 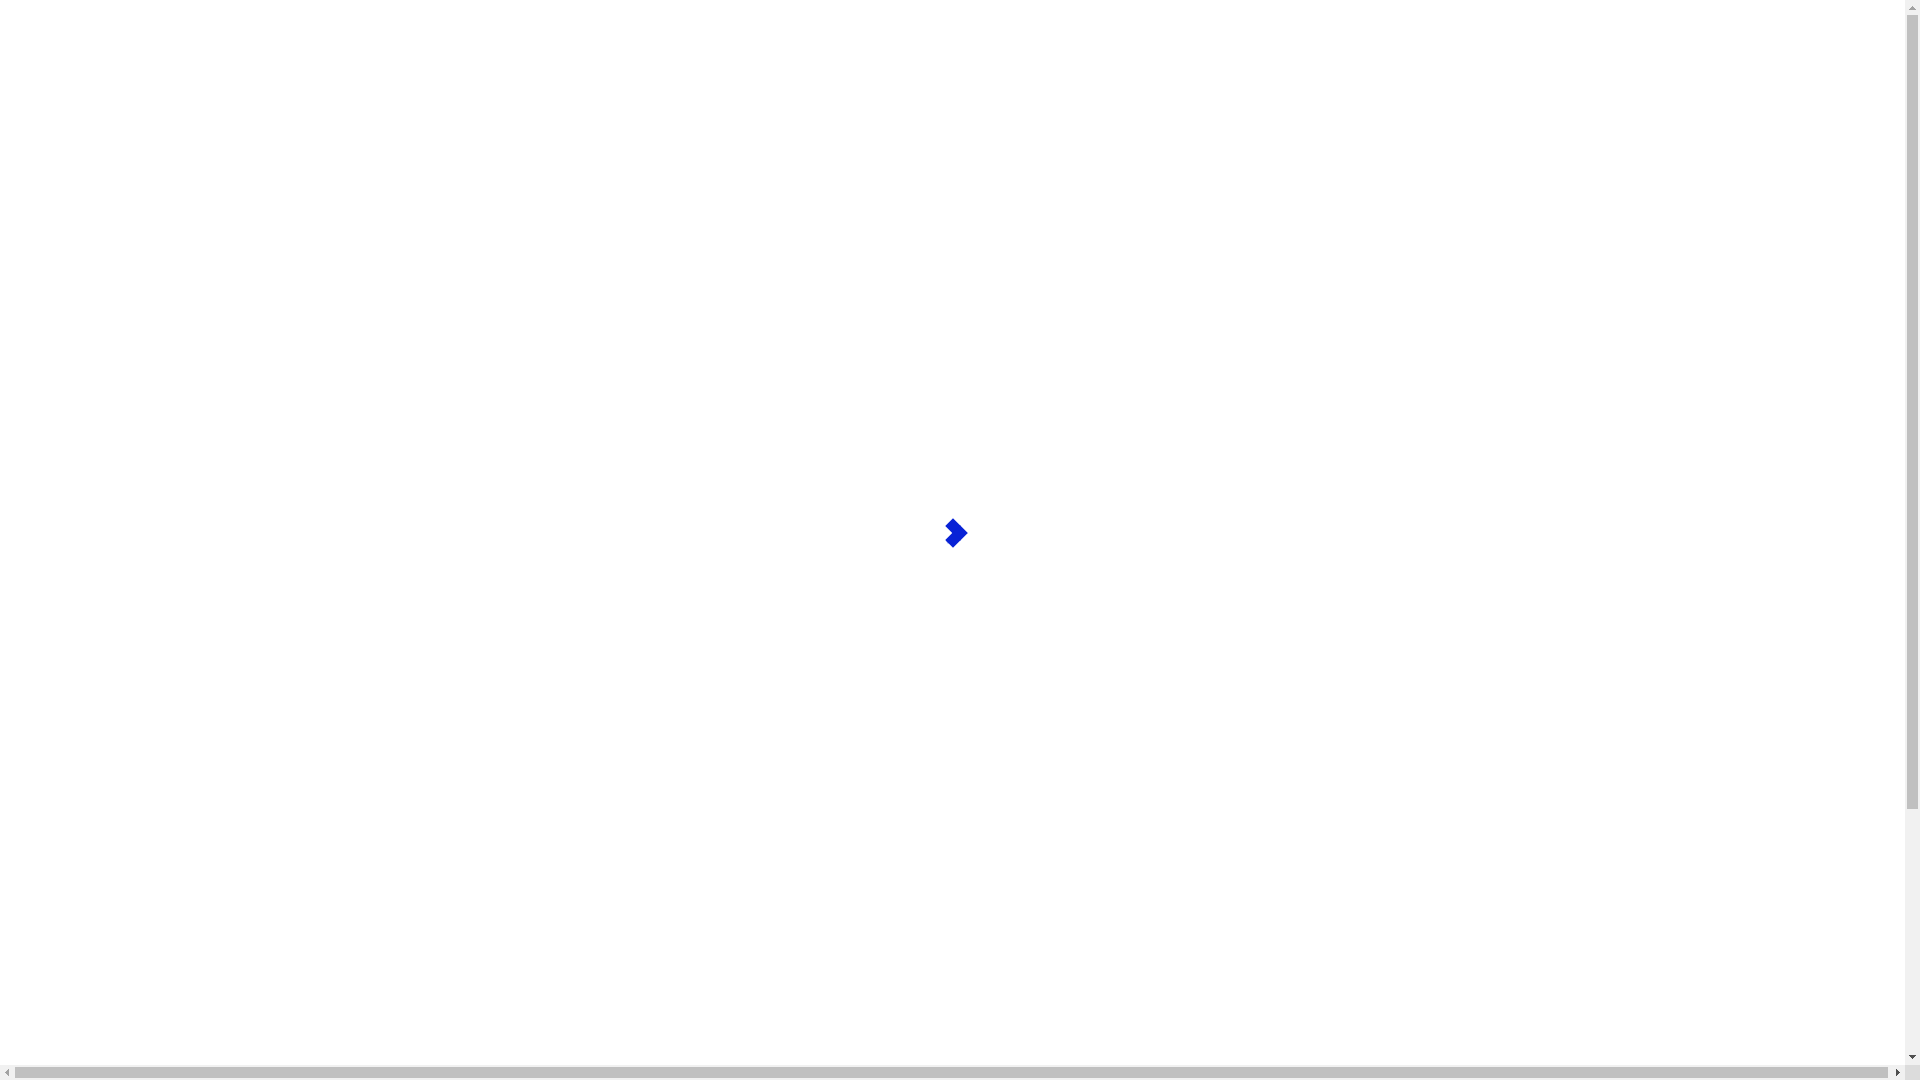 I want to click on Iscrizione ai corsi, so click(x=105, y=316).